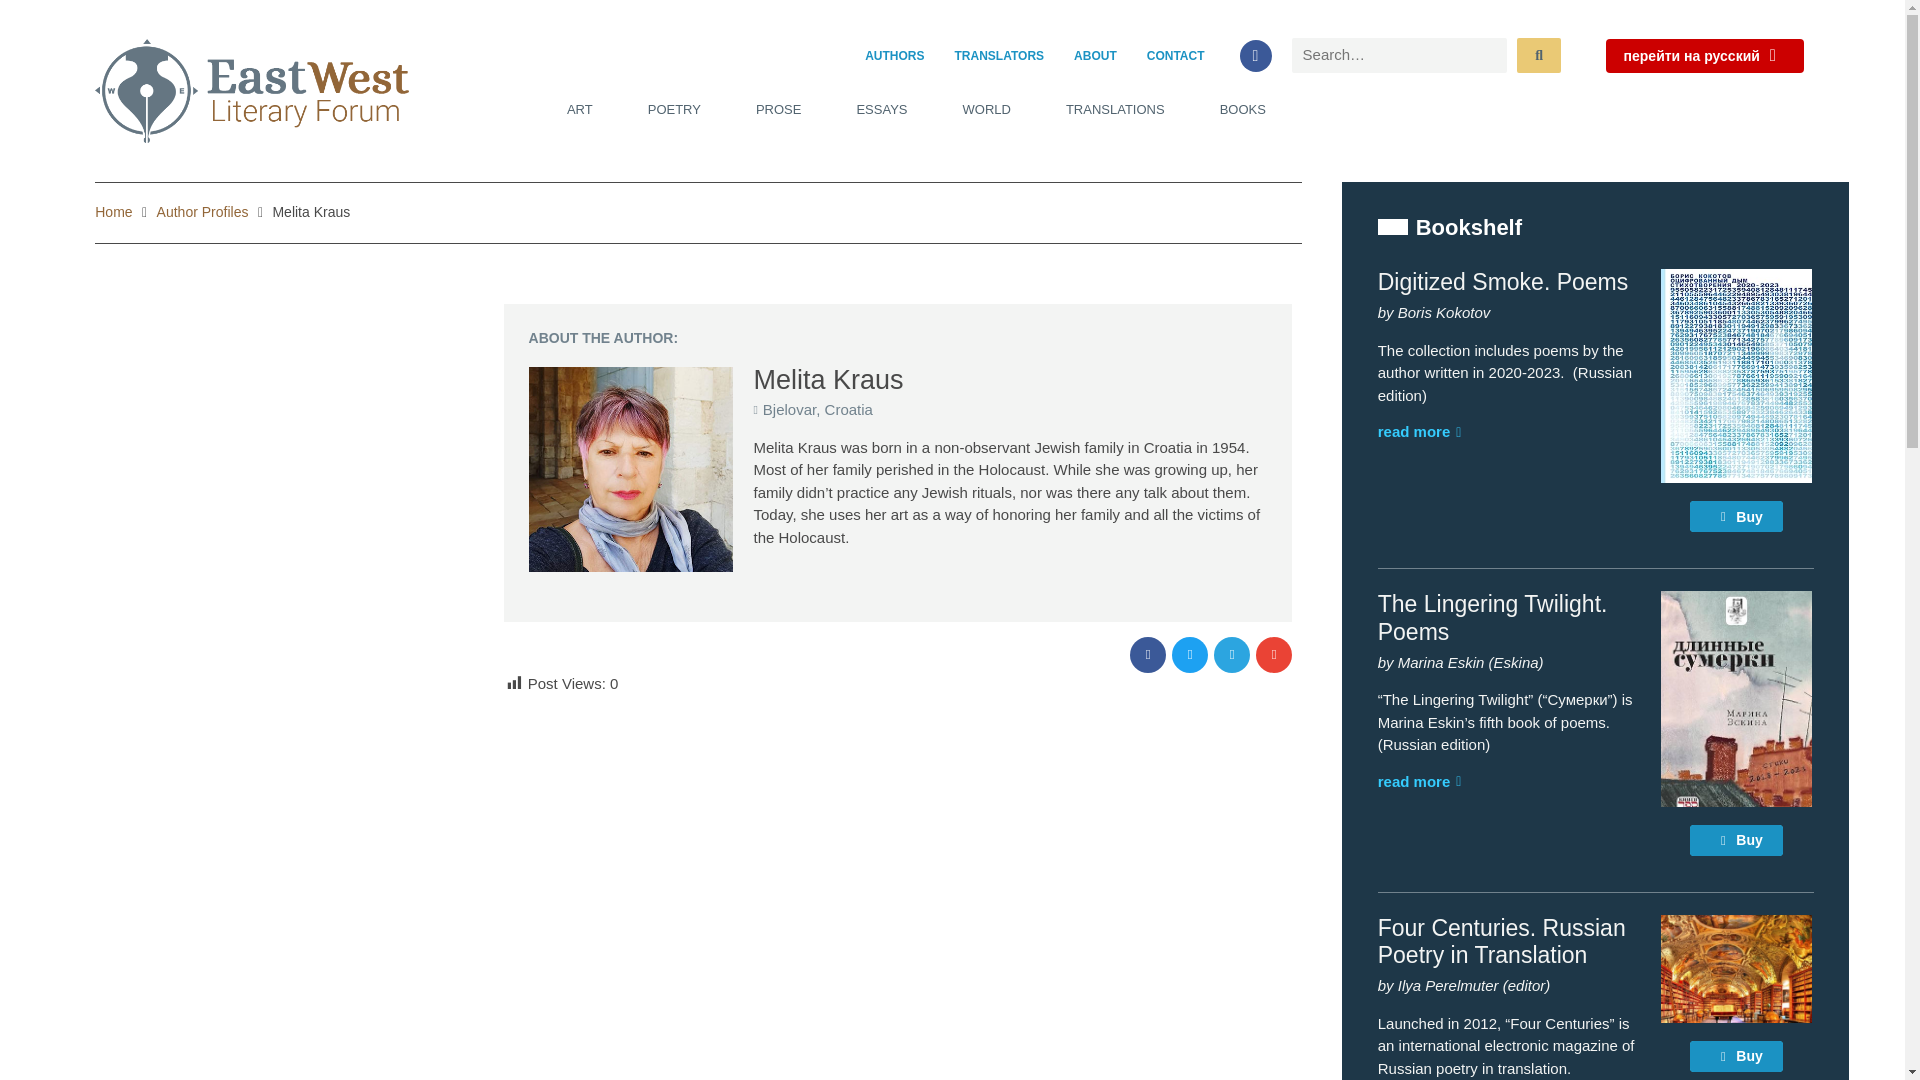 This screenshot has height=1080, width=1920. Describe the element at coordinates (1176, 56) in the screenshot. I see `CONTACT` at that location.